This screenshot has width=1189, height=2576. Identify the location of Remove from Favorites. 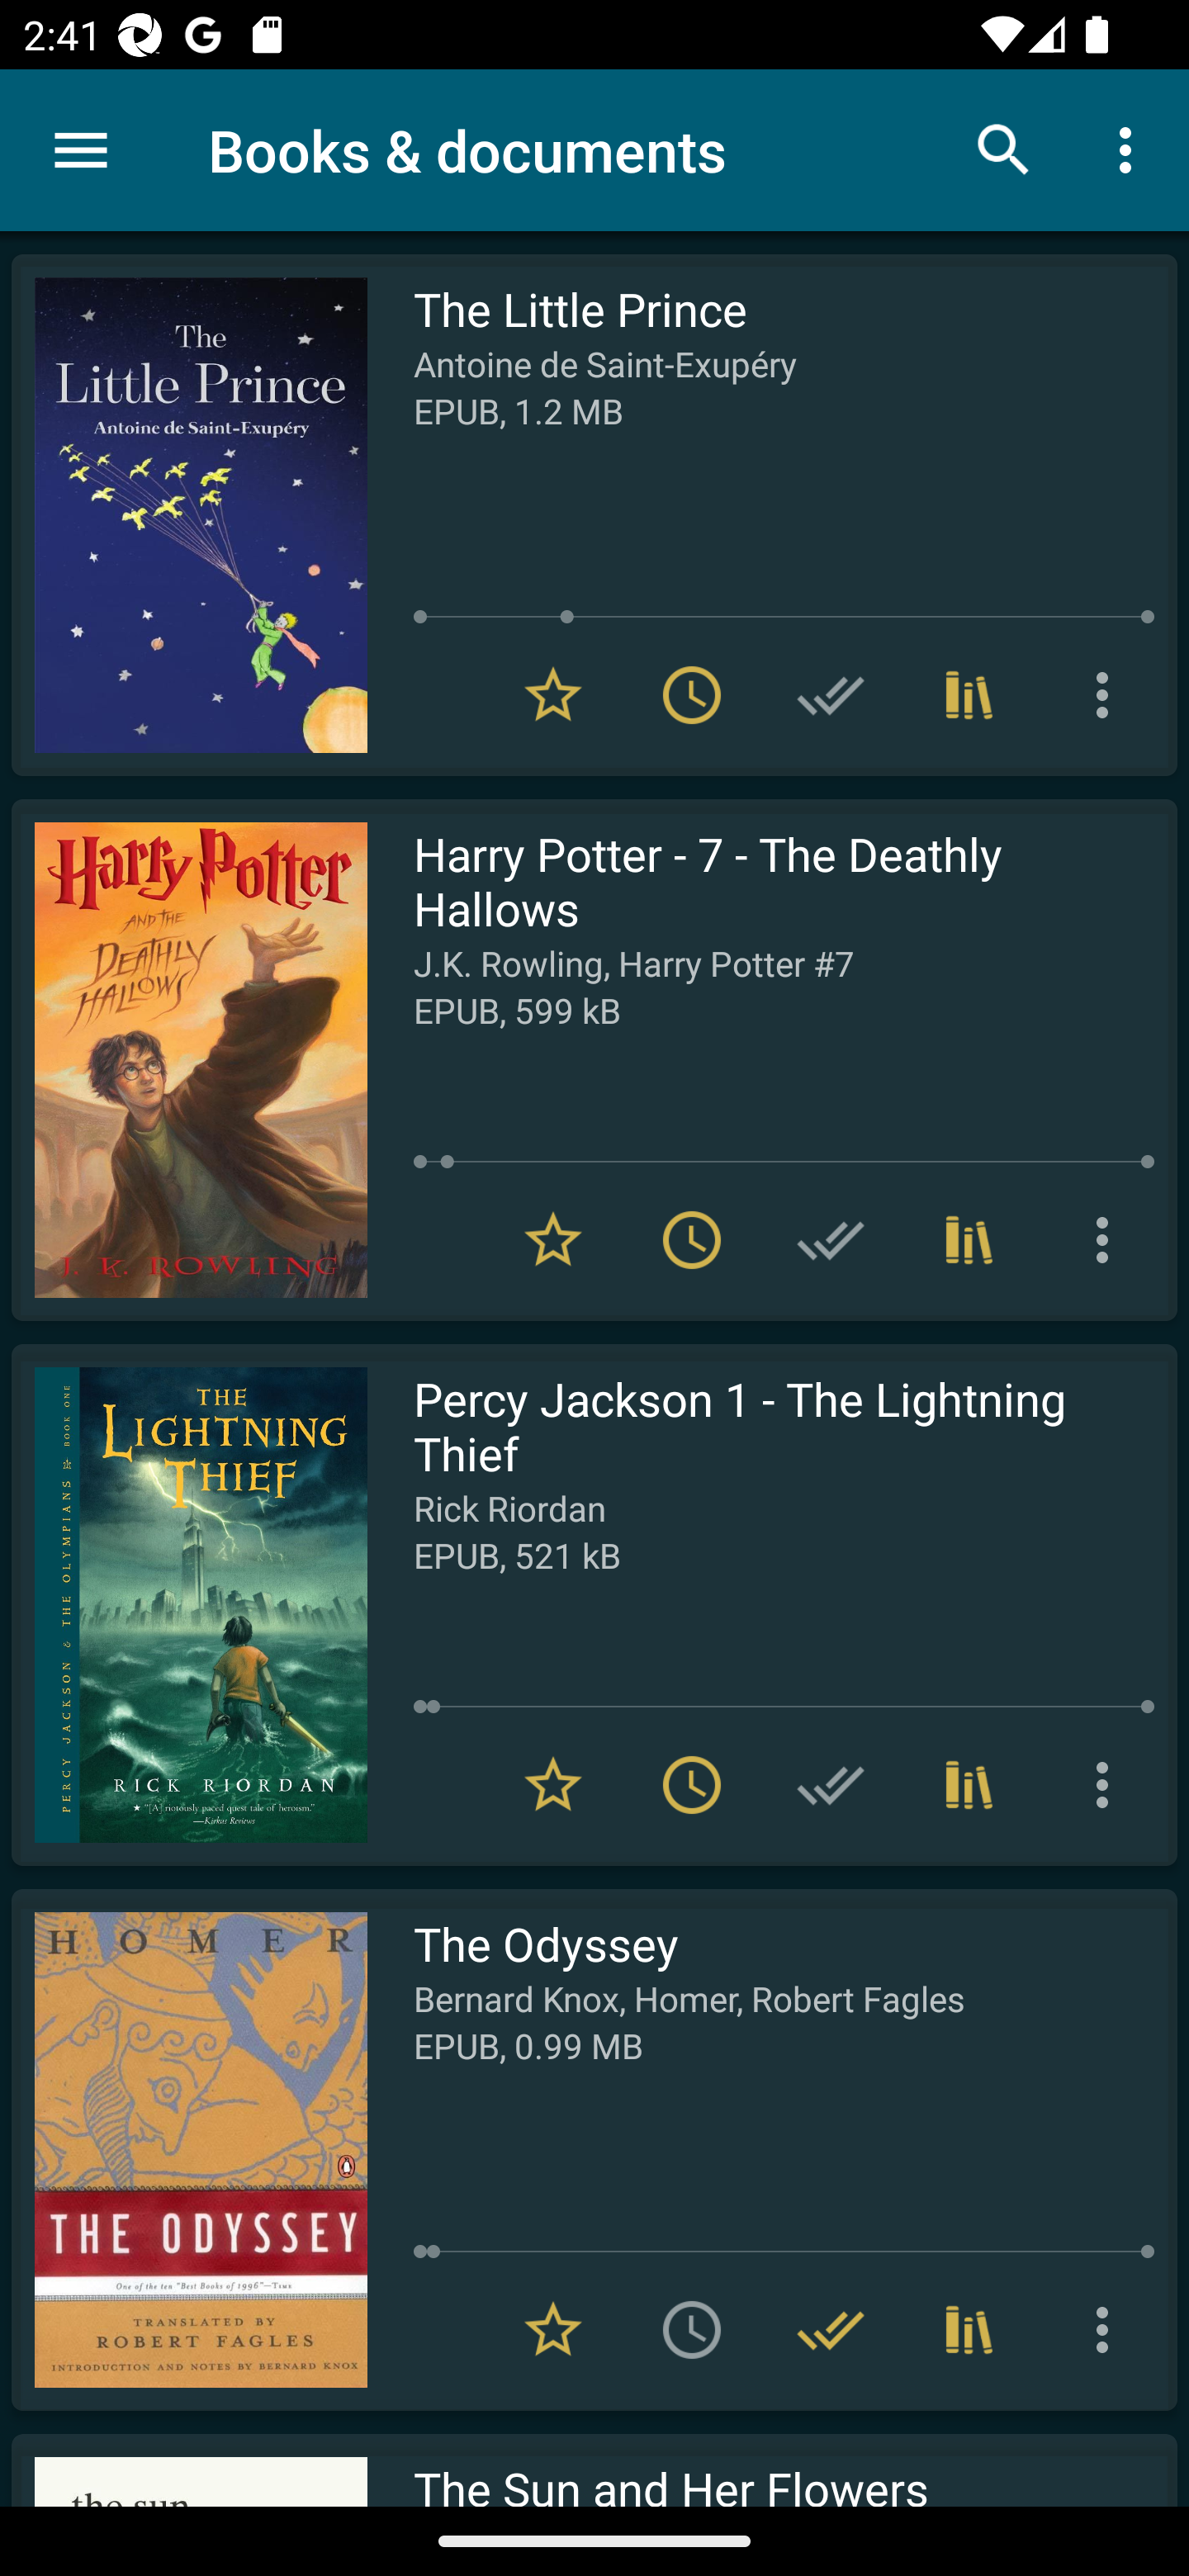
(553, 1785).